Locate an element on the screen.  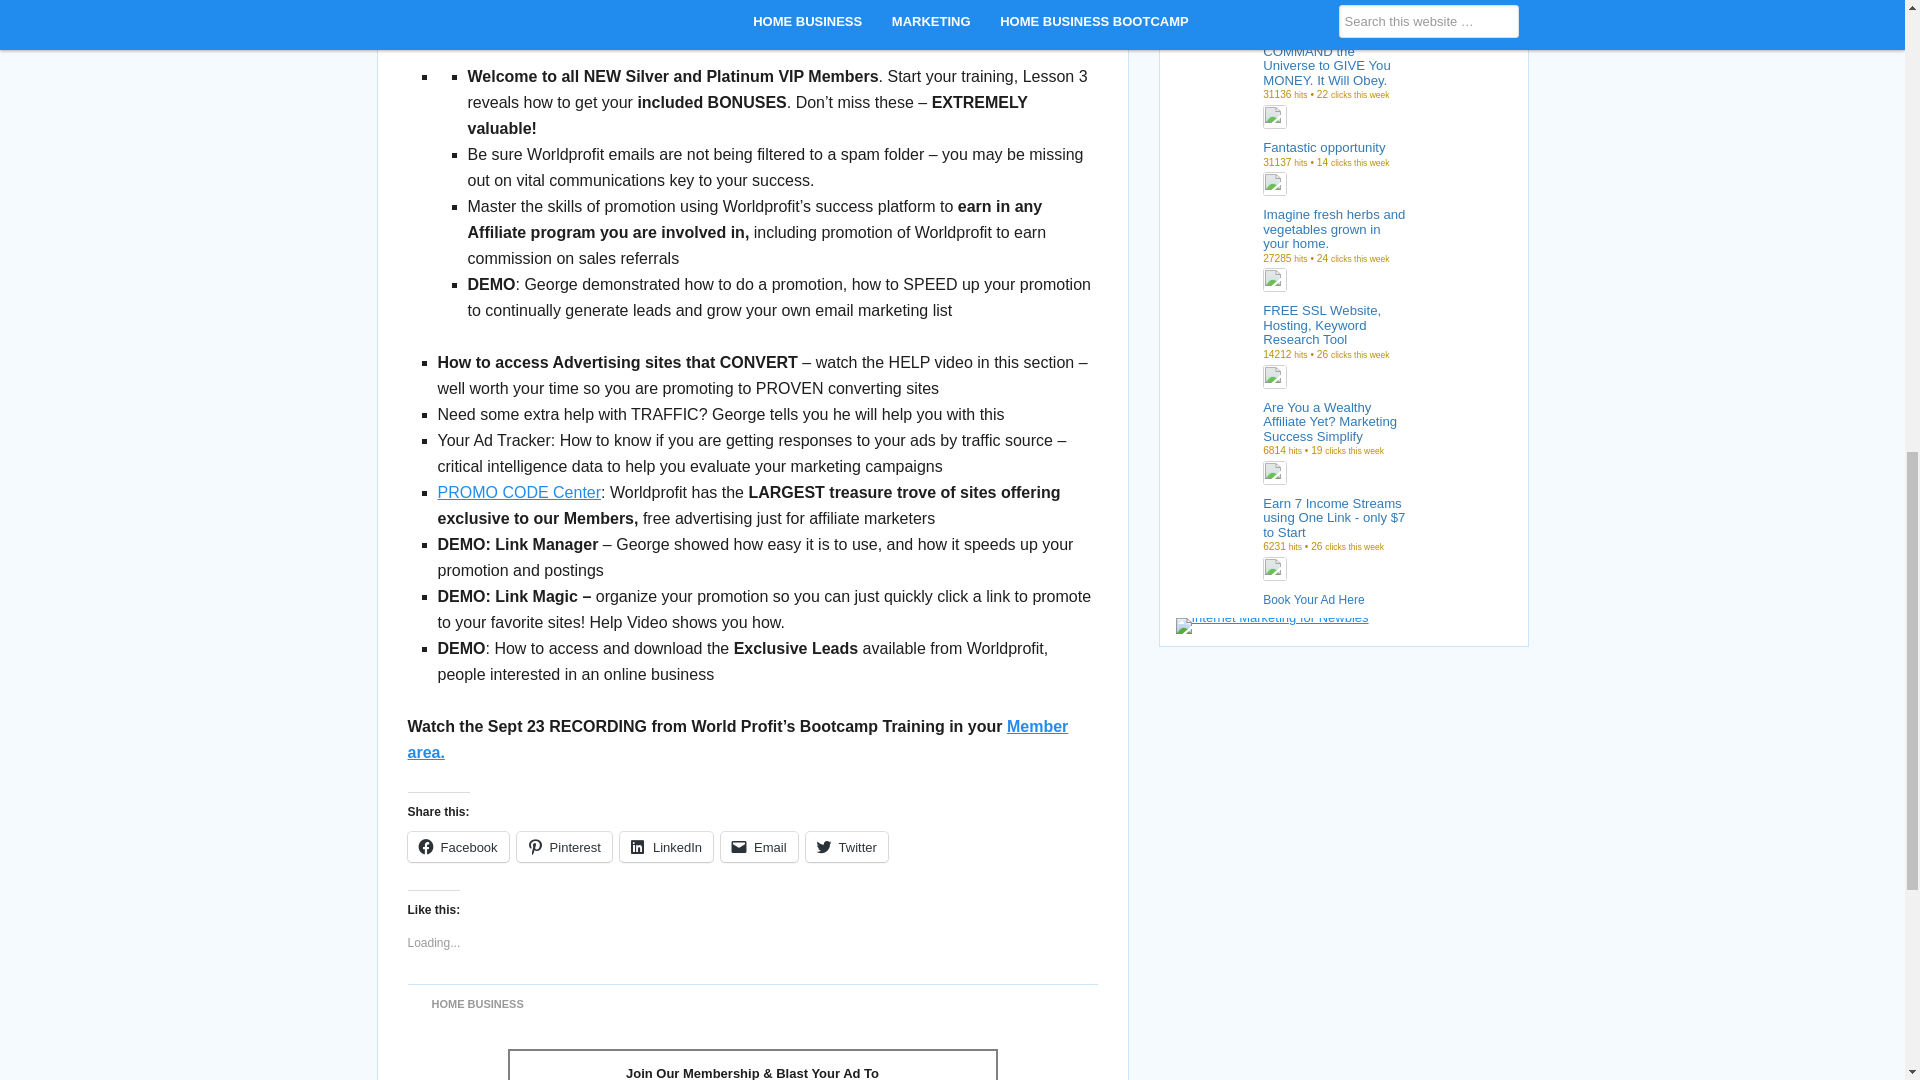
Click to share on Facebook is located at coordinates (458, 846).